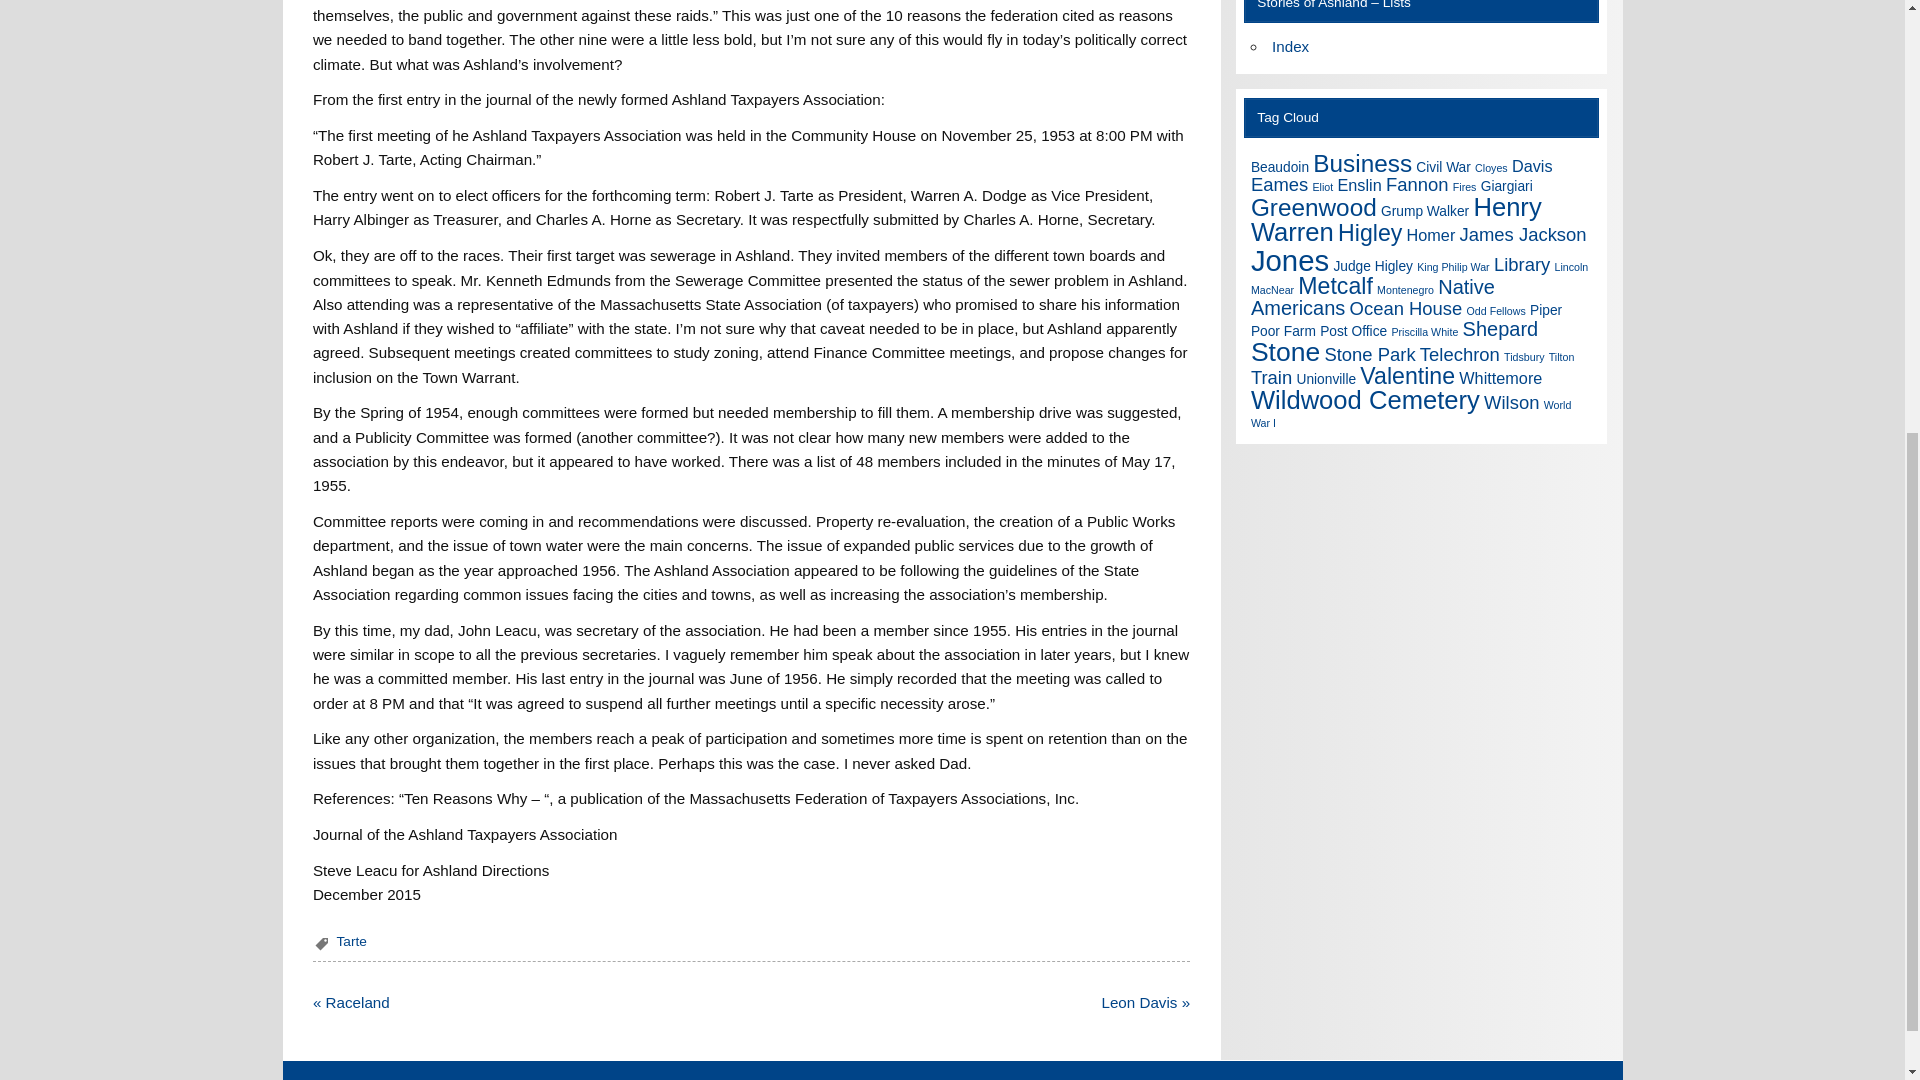 This screenshot has width=1920, height=1080. Describe the element at coordinates (1532, 165) in the screenshot. I see `Davis` at that location.